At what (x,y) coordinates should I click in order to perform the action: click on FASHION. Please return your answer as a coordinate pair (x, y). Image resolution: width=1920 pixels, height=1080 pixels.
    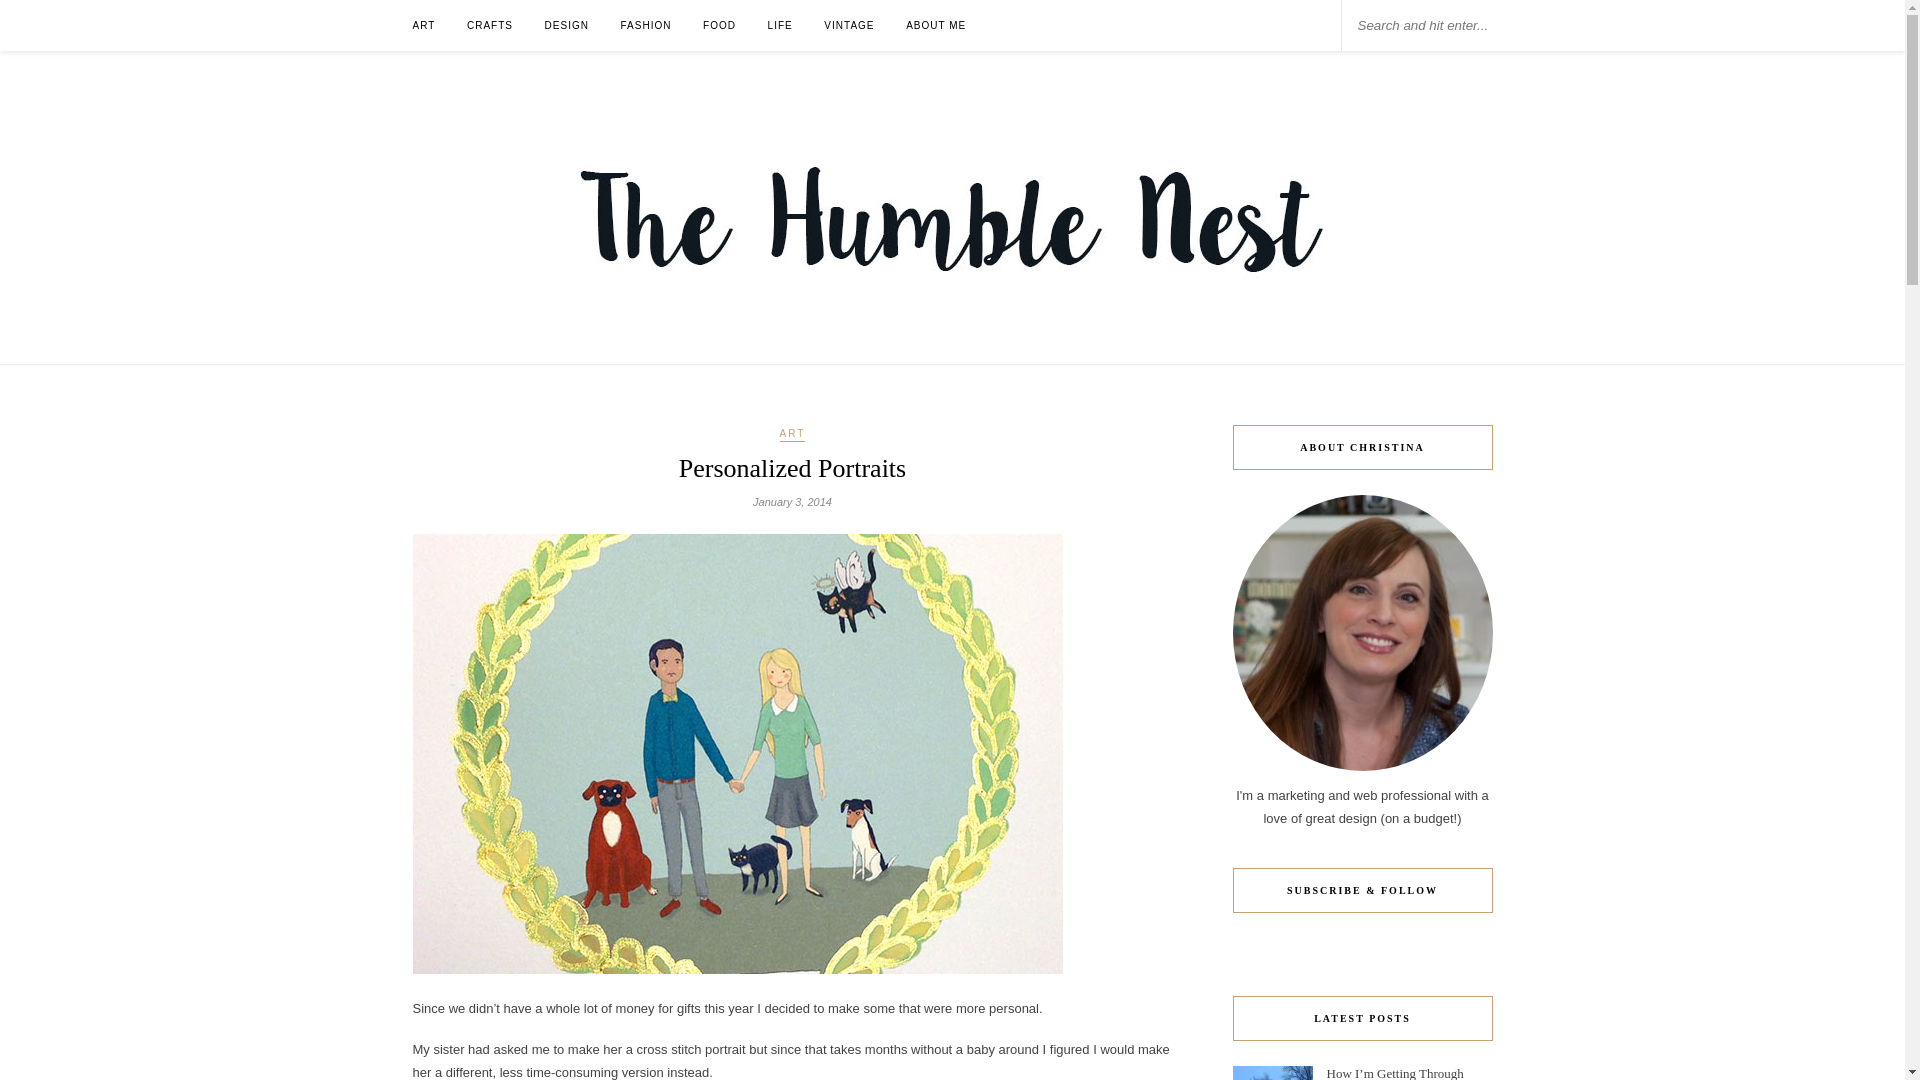
    Looking at the image, I should click on (646, 25).